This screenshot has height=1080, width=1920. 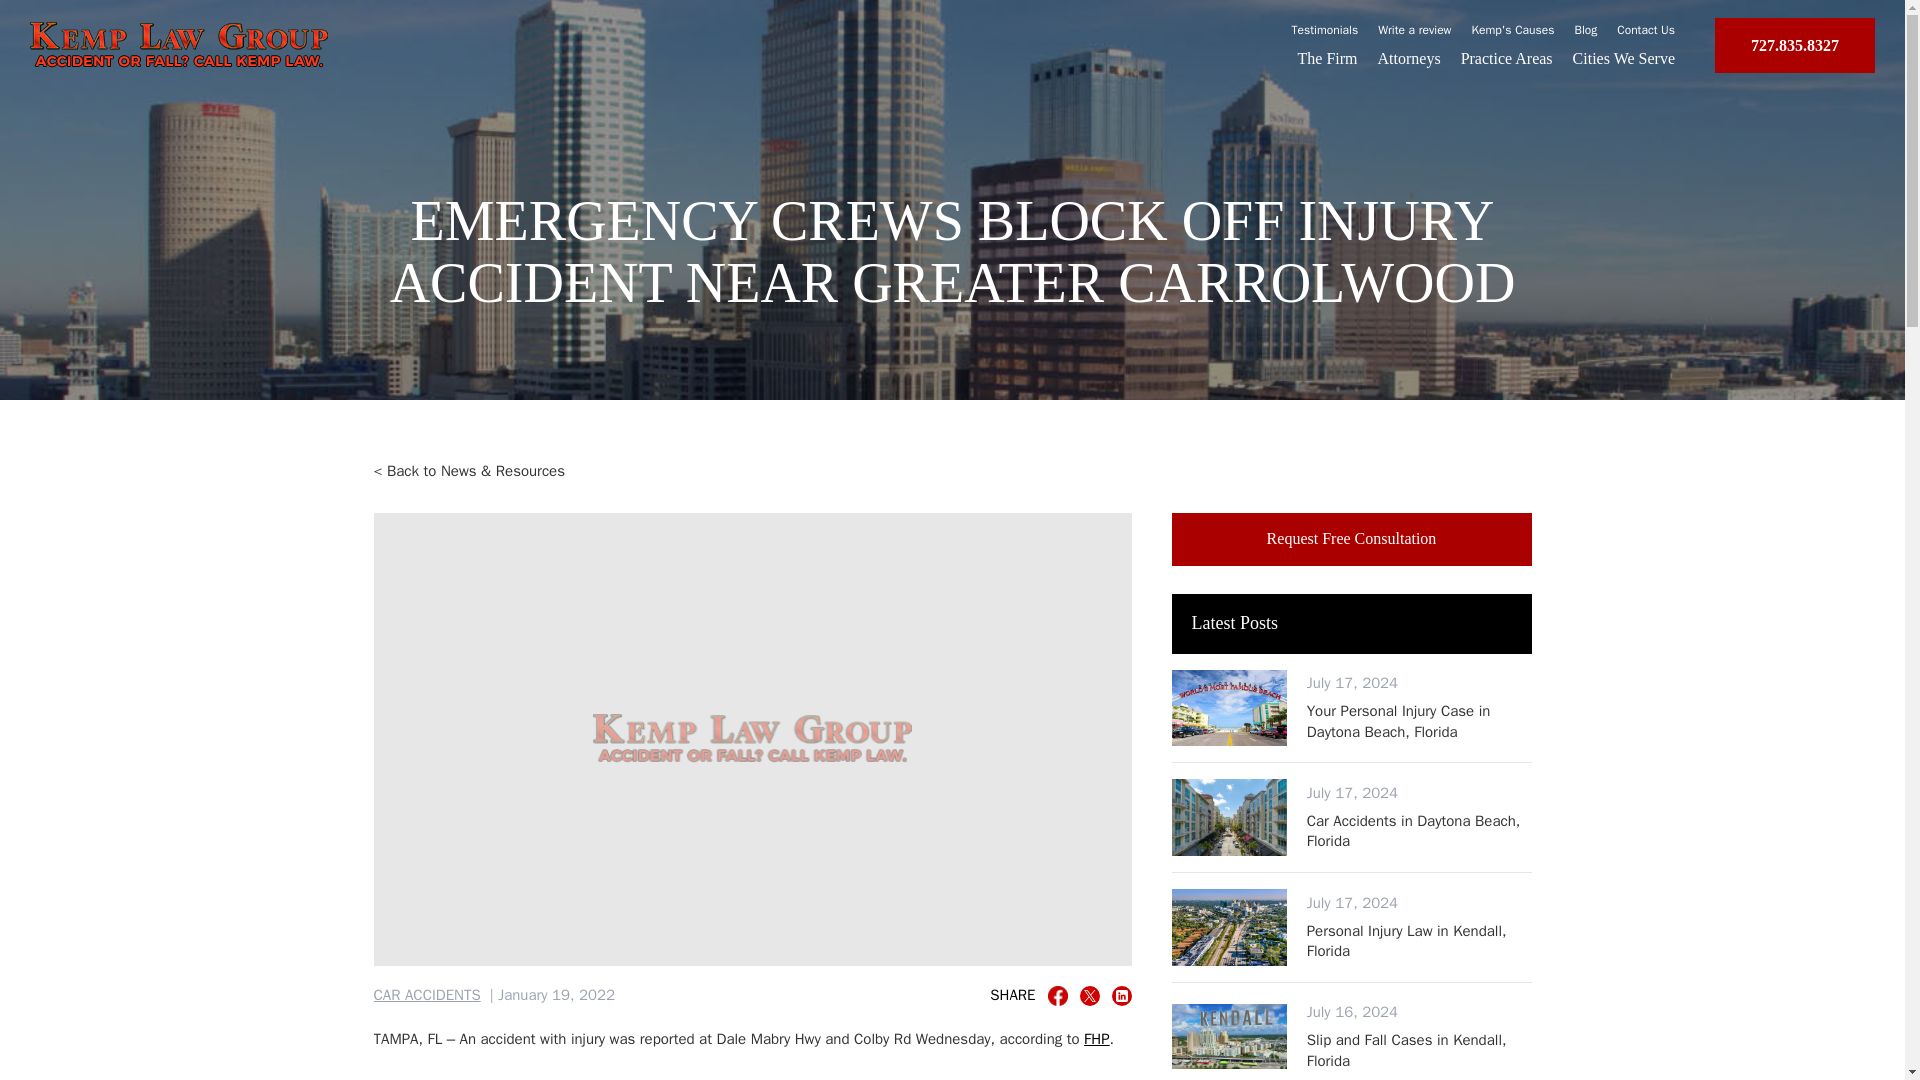 What do you see at coordinates (1645, 29) in the screenshot?
I see `Practice Areas` at bounding box center [1645, 29].